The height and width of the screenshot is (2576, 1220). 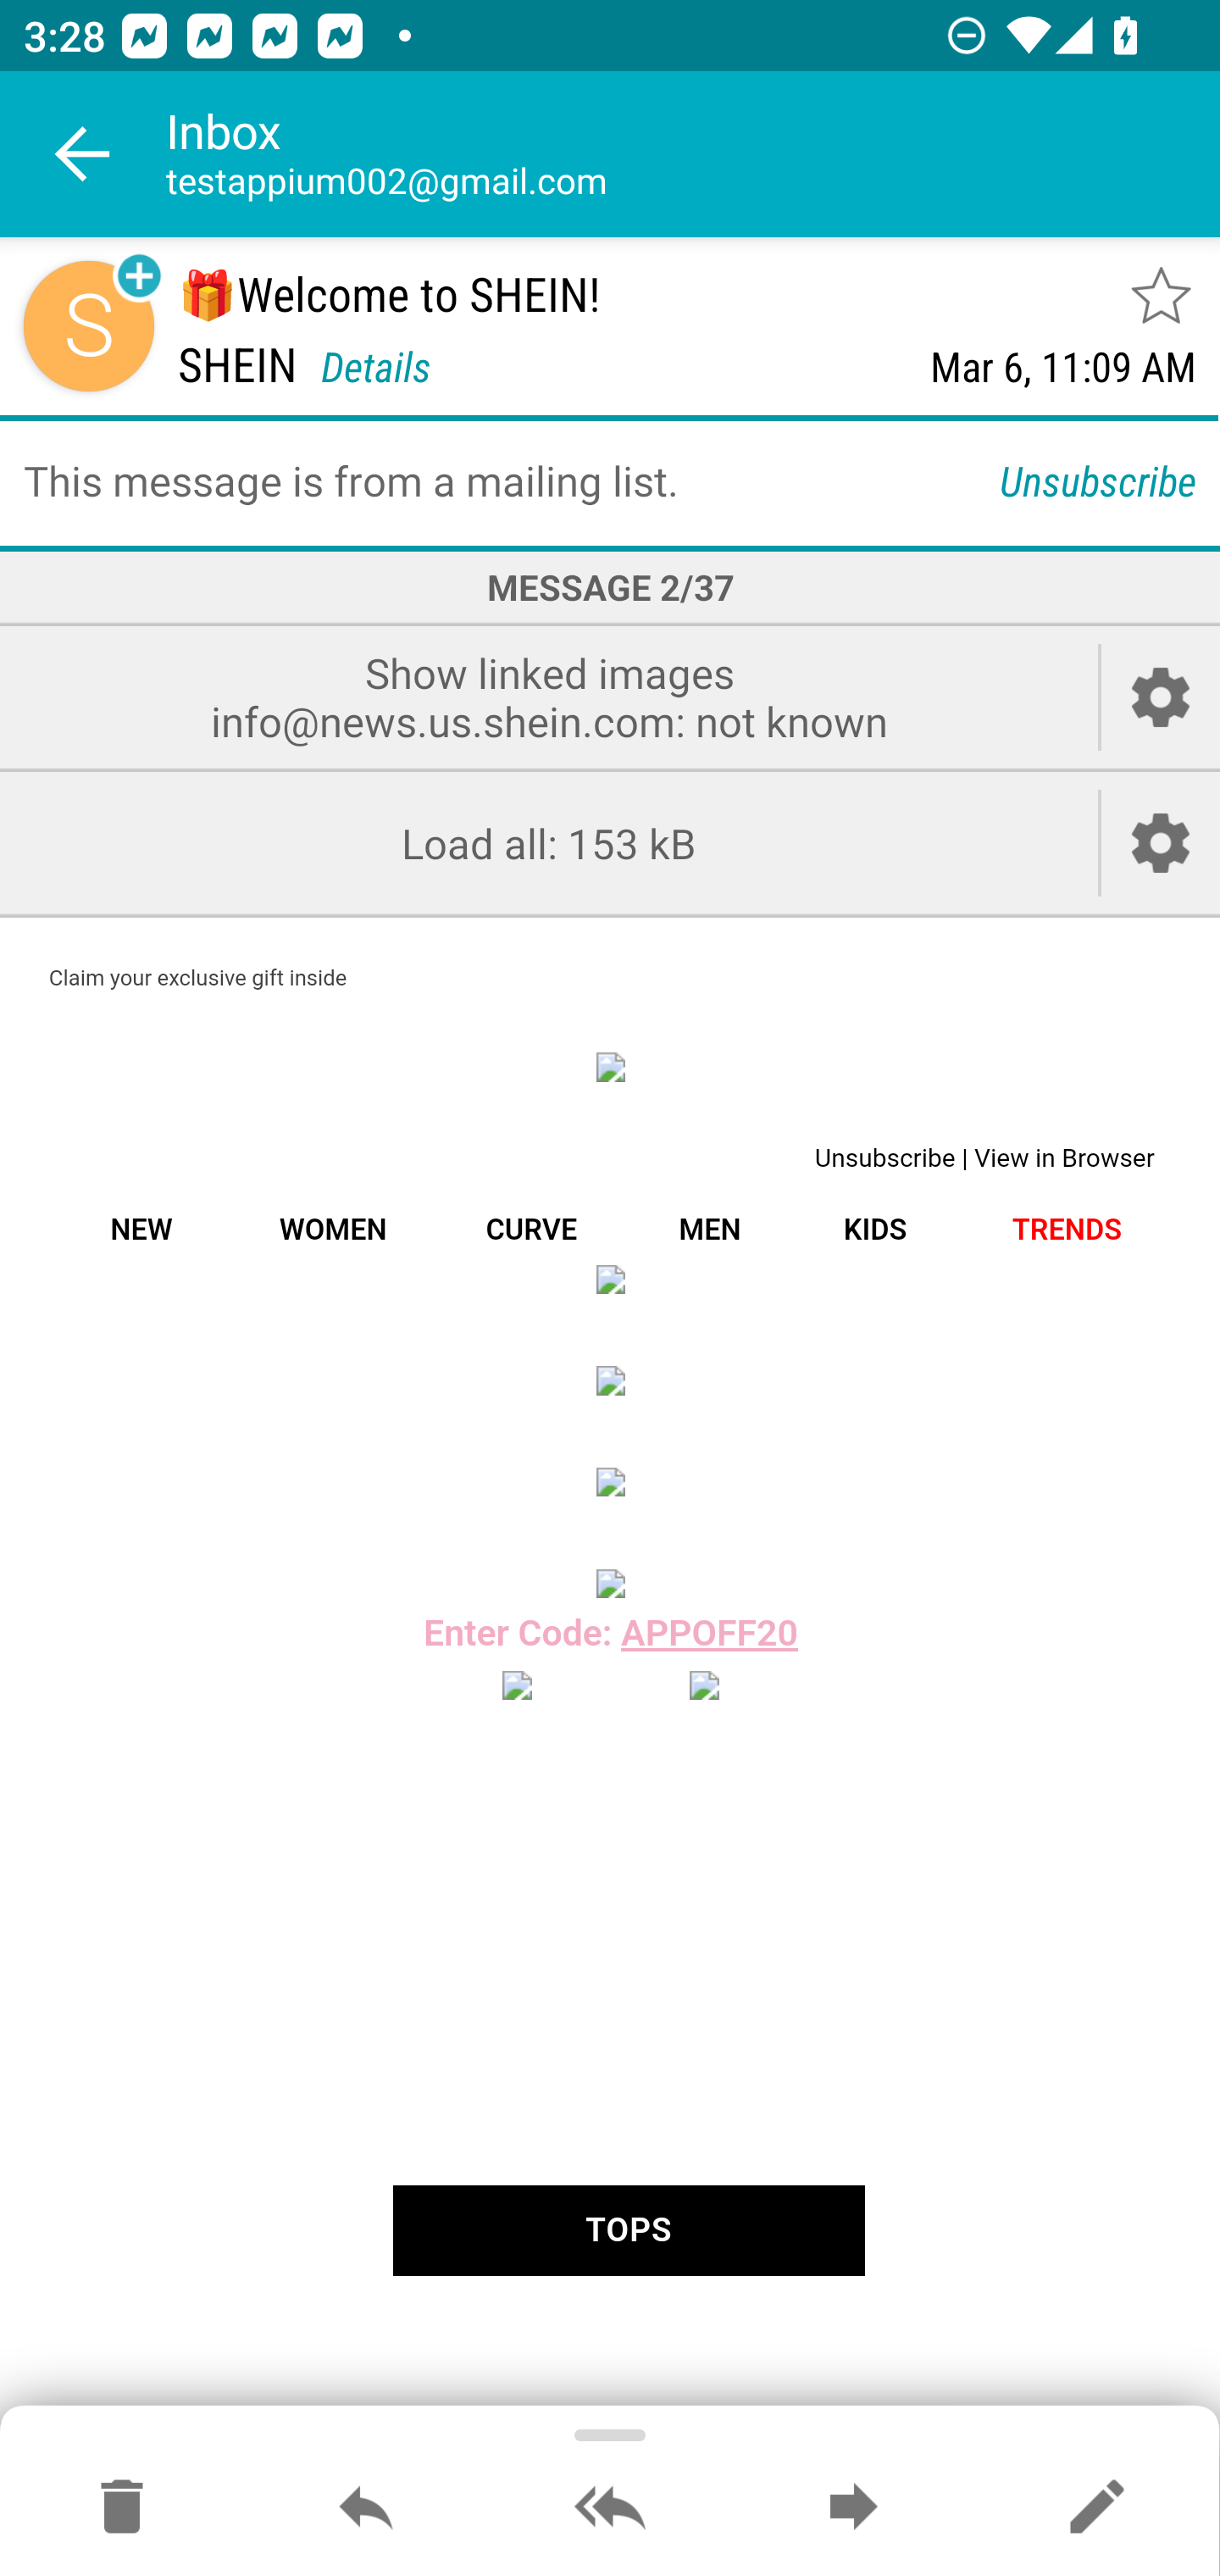 What do you see at coordinates (1067, 1230) in the screenshot?
I see `TRENDS` at bounding box center [1067, 1230].